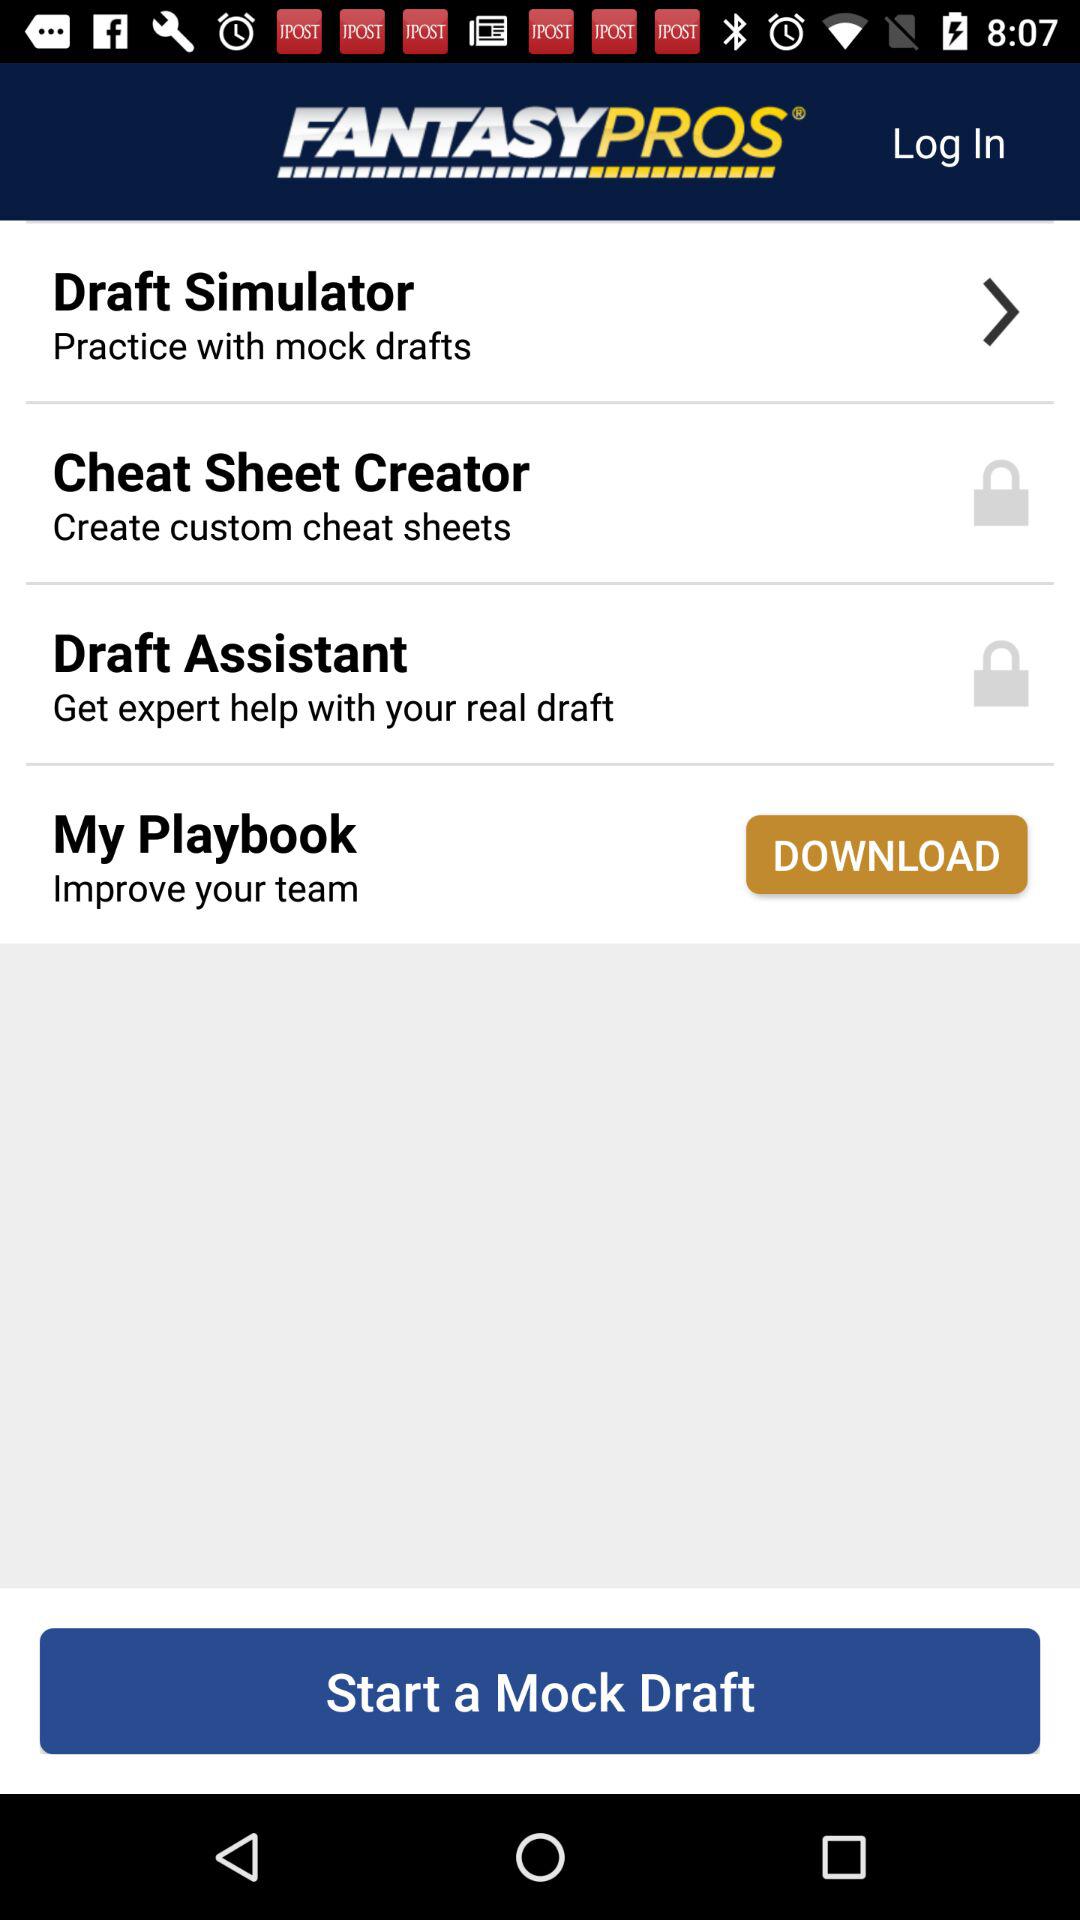  What do you see at coordinates (540, 1691) in the screenshot?
I see `click on start a mock draft option` at bounding box center [540, 1691].